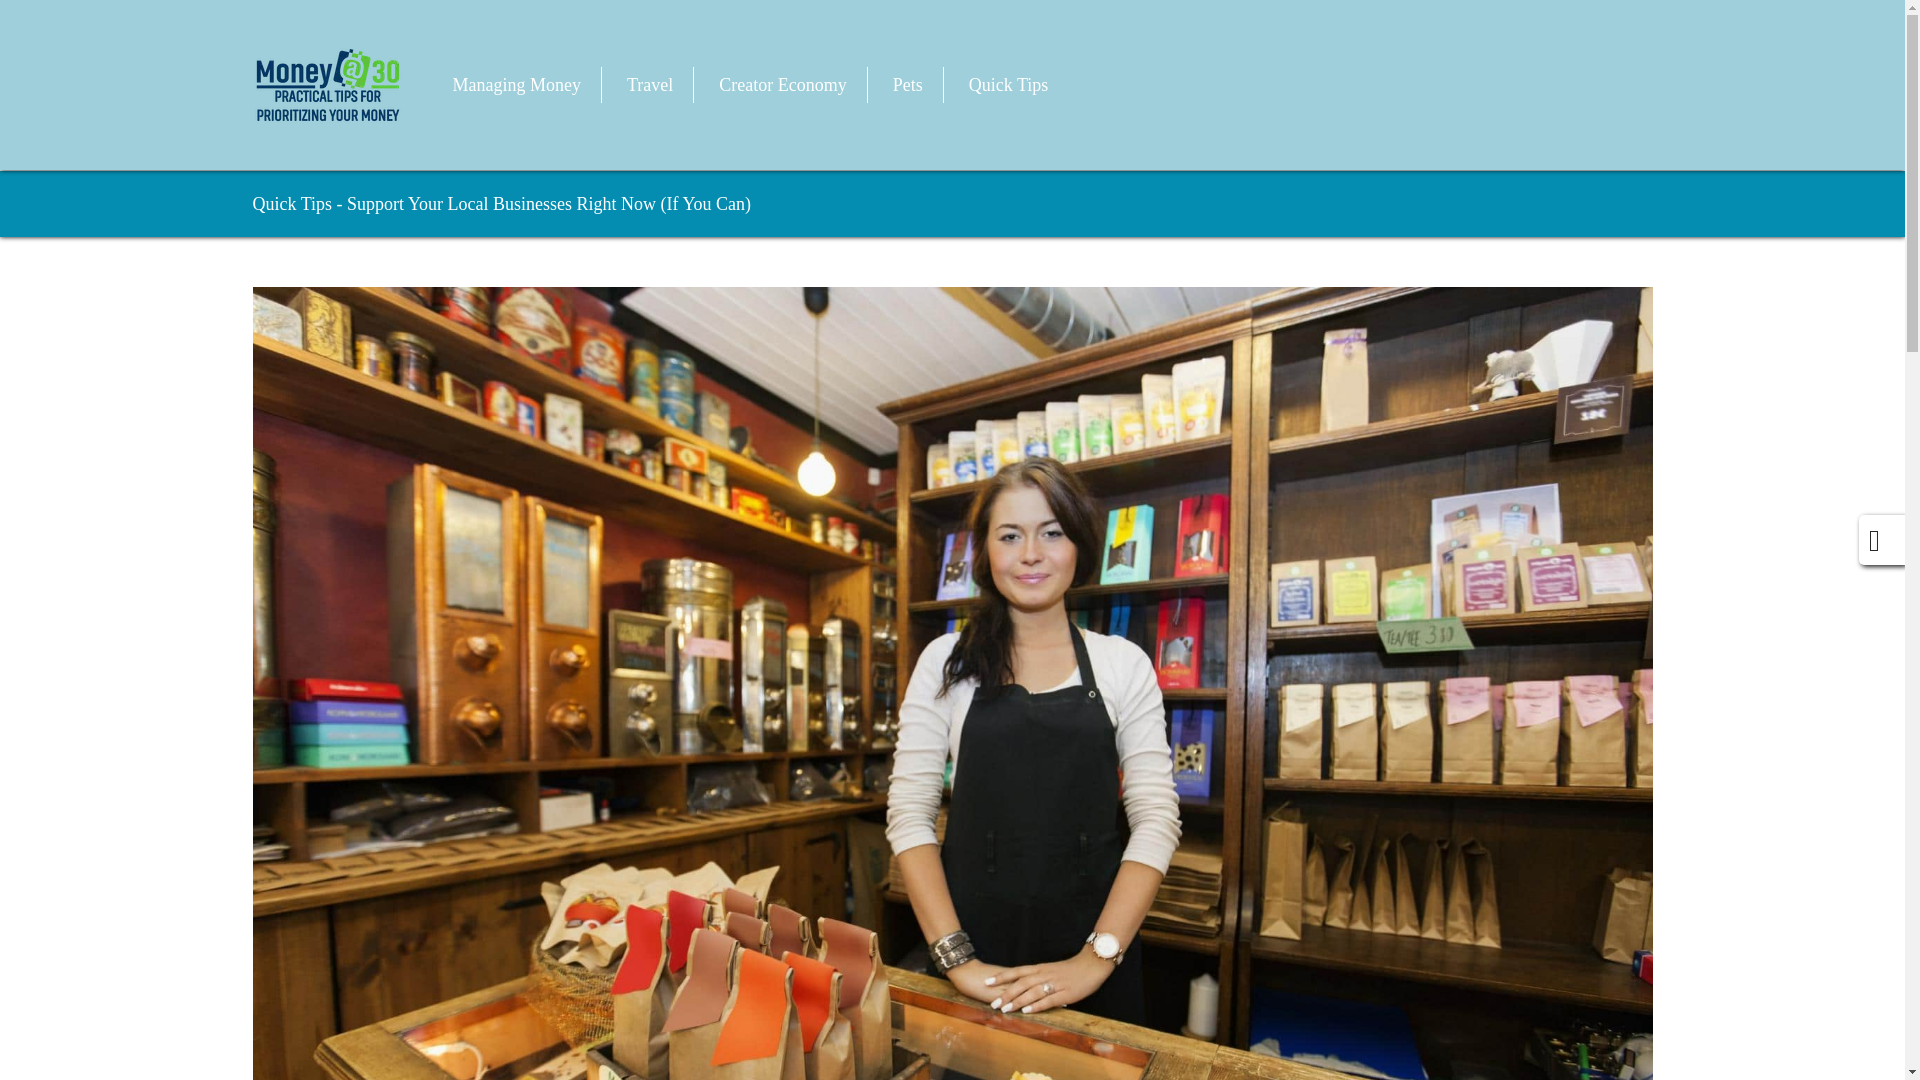  Describe the element at coordinates (1008, 84) in the screenshot. I see `Quick Tips` at that location.